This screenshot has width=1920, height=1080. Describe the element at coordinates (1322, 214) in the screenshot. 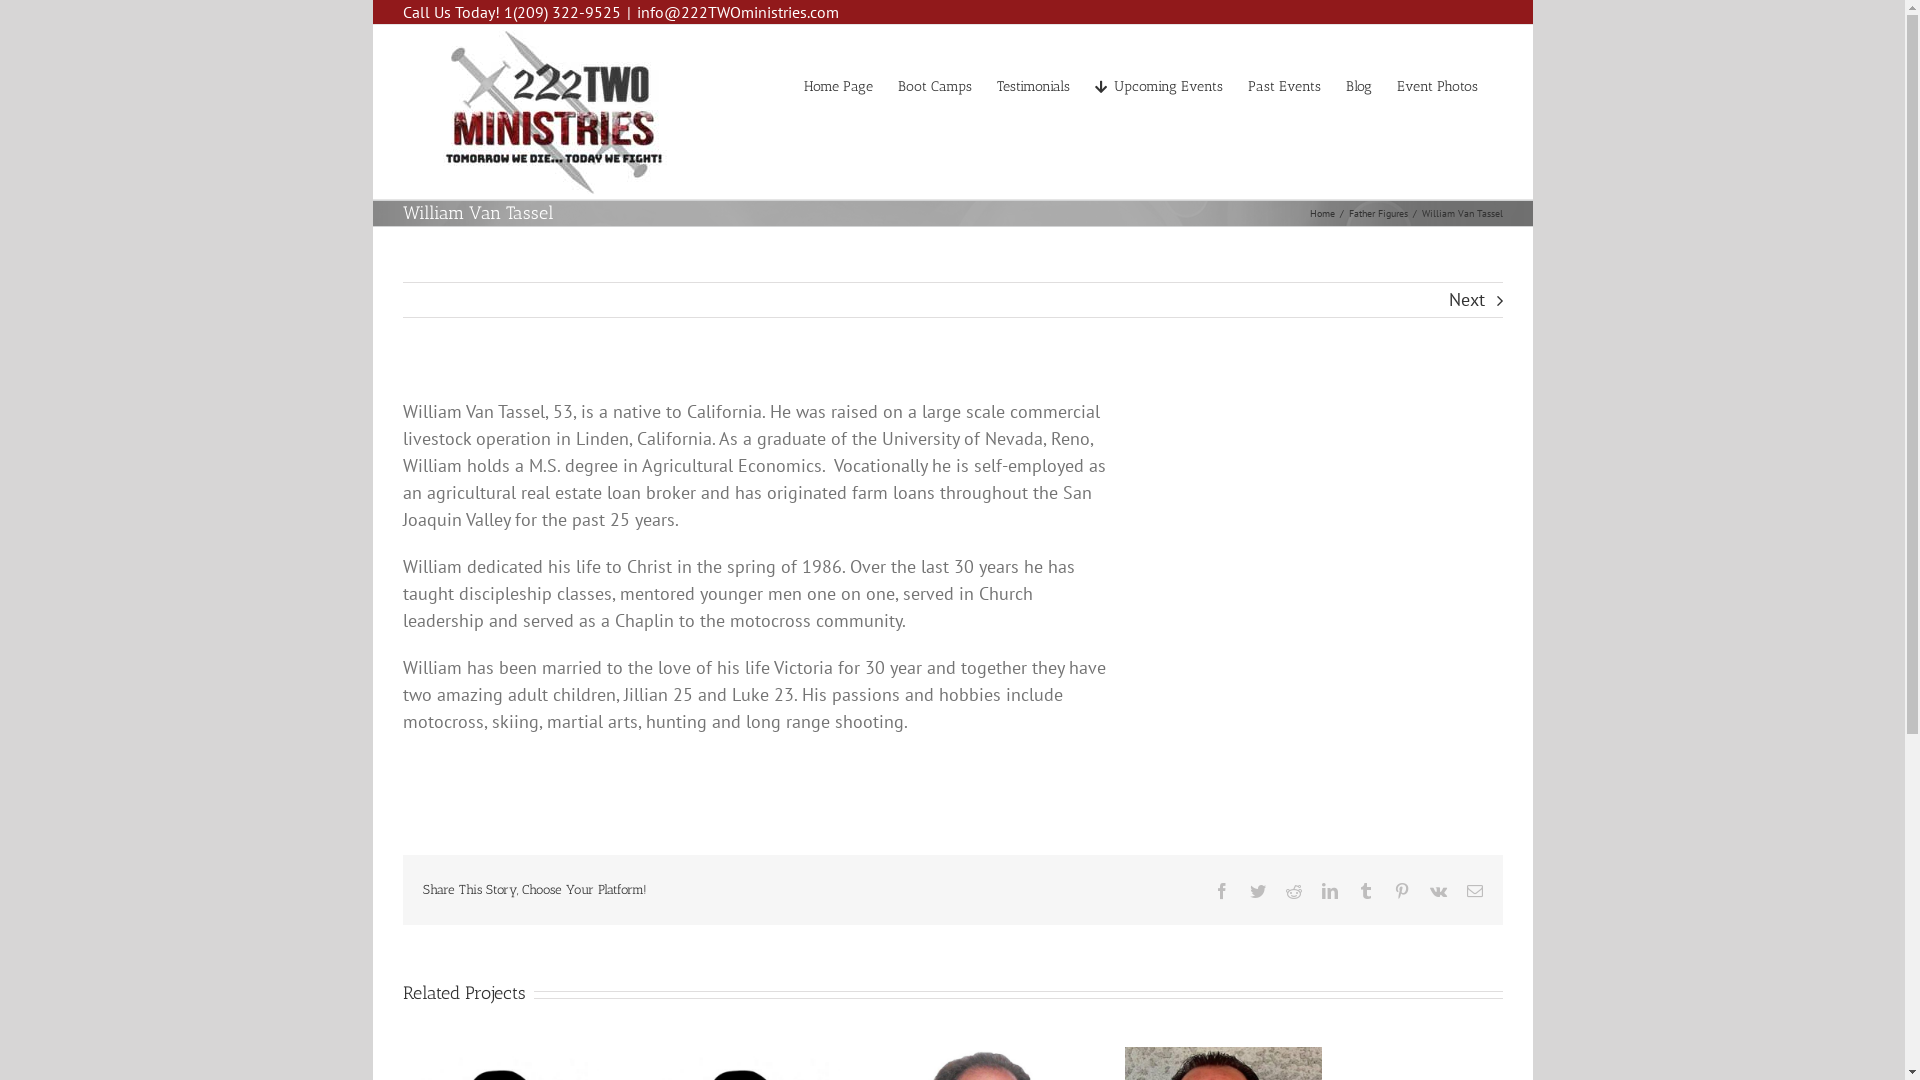

I see `Home` at that location.